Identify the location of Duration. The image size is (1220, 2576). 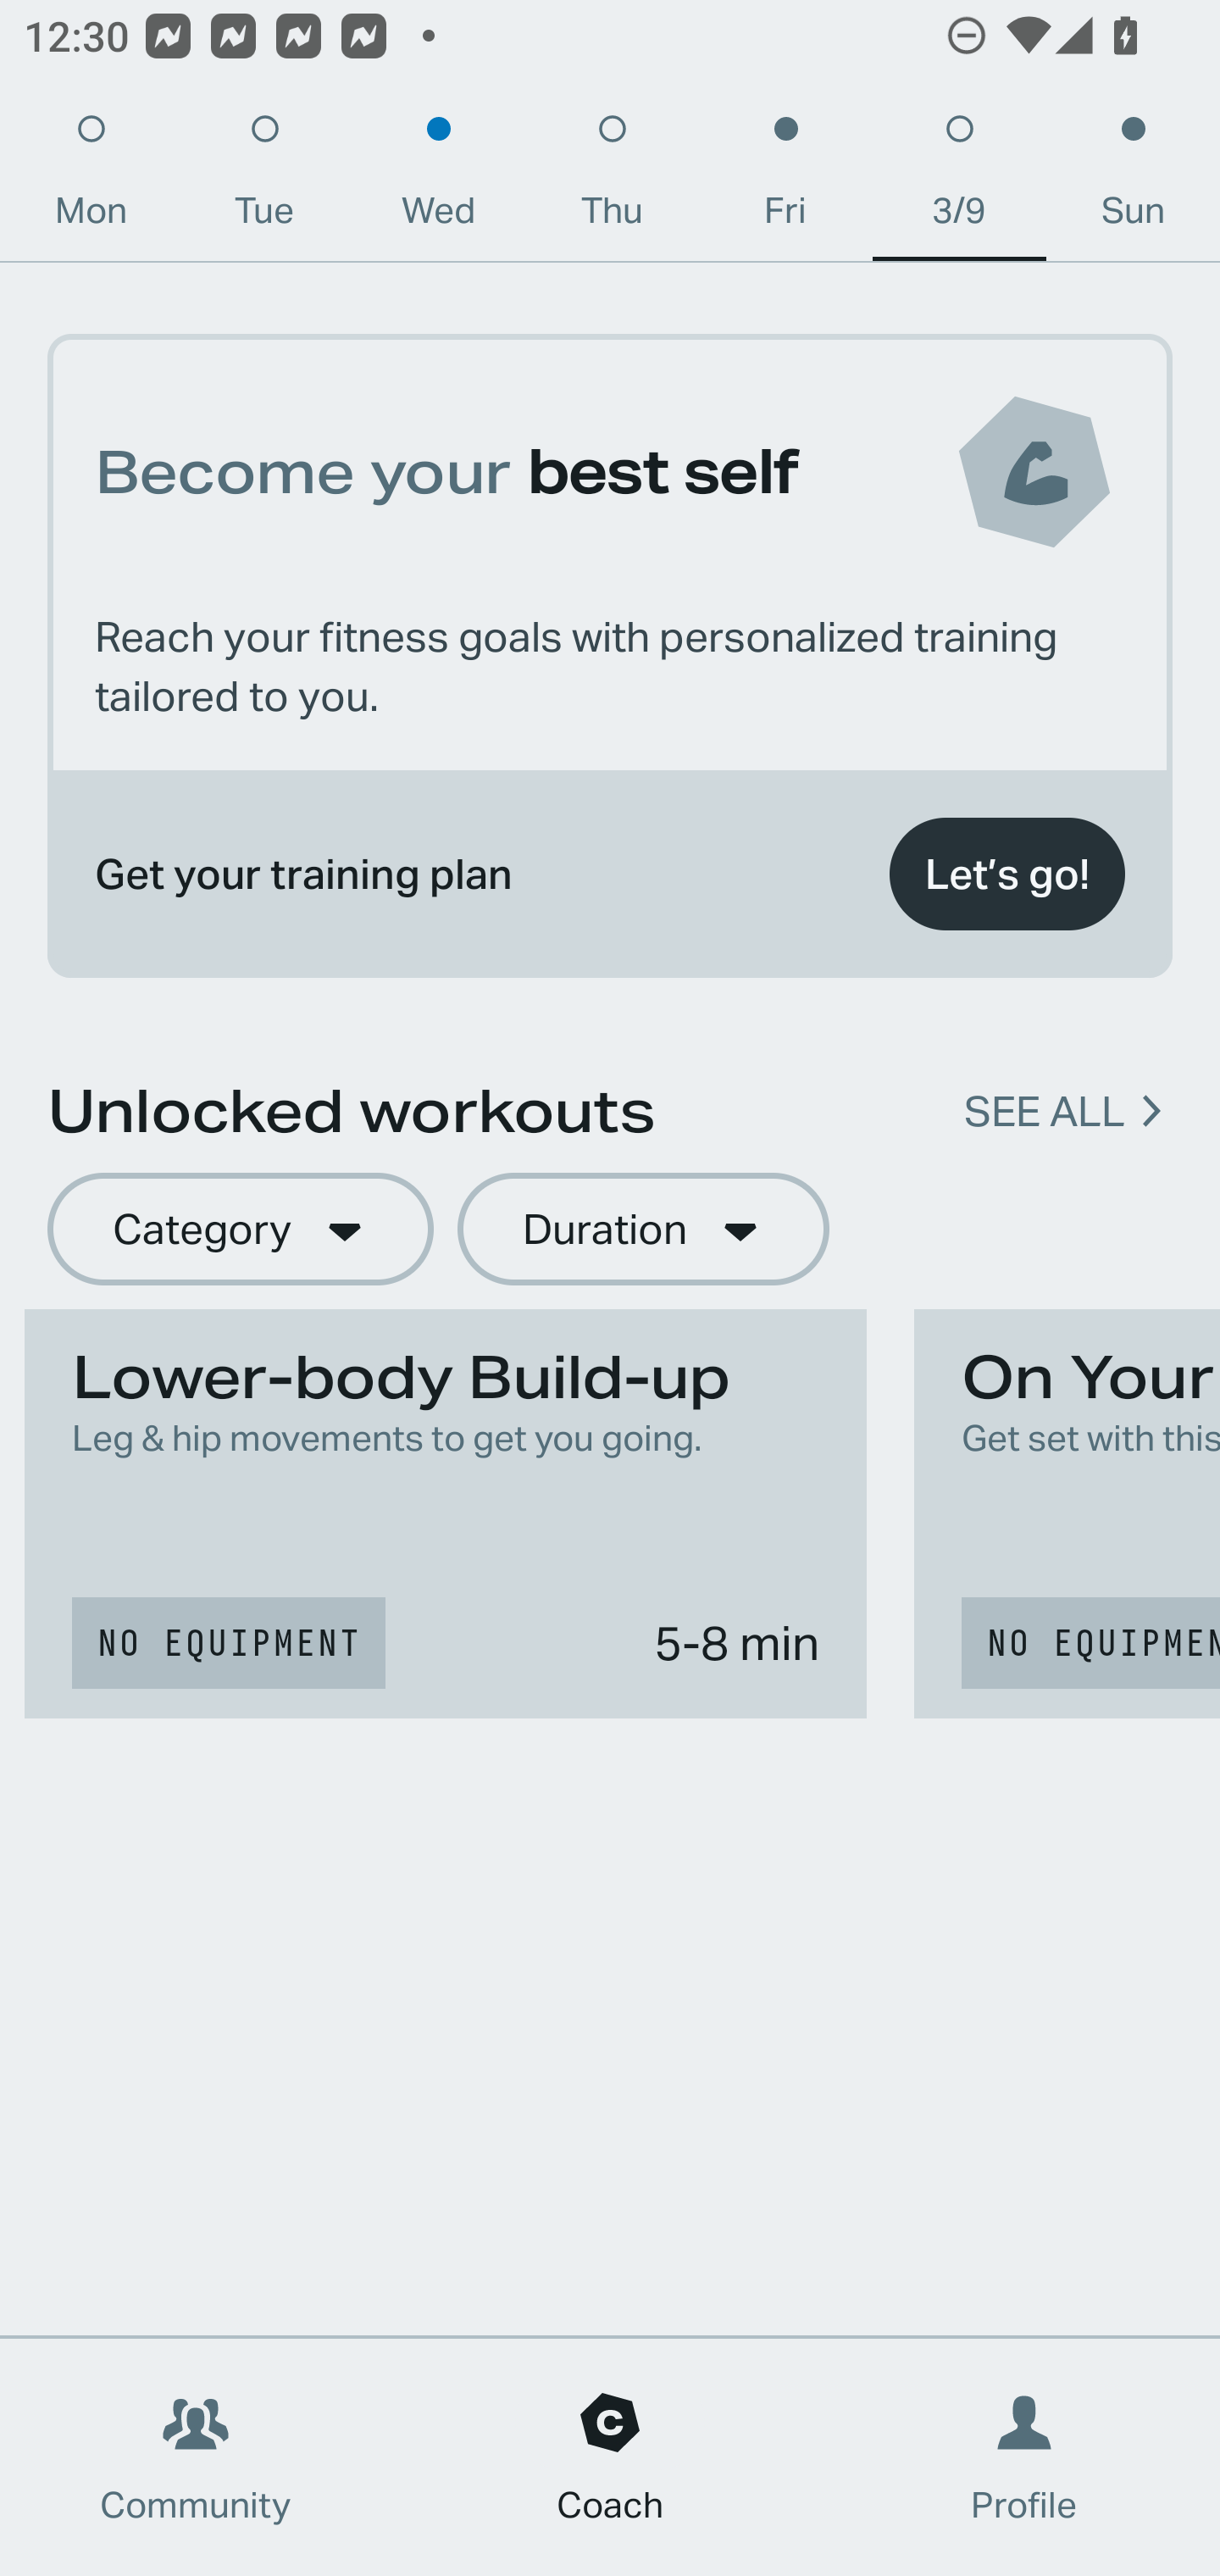
(643, 1230).